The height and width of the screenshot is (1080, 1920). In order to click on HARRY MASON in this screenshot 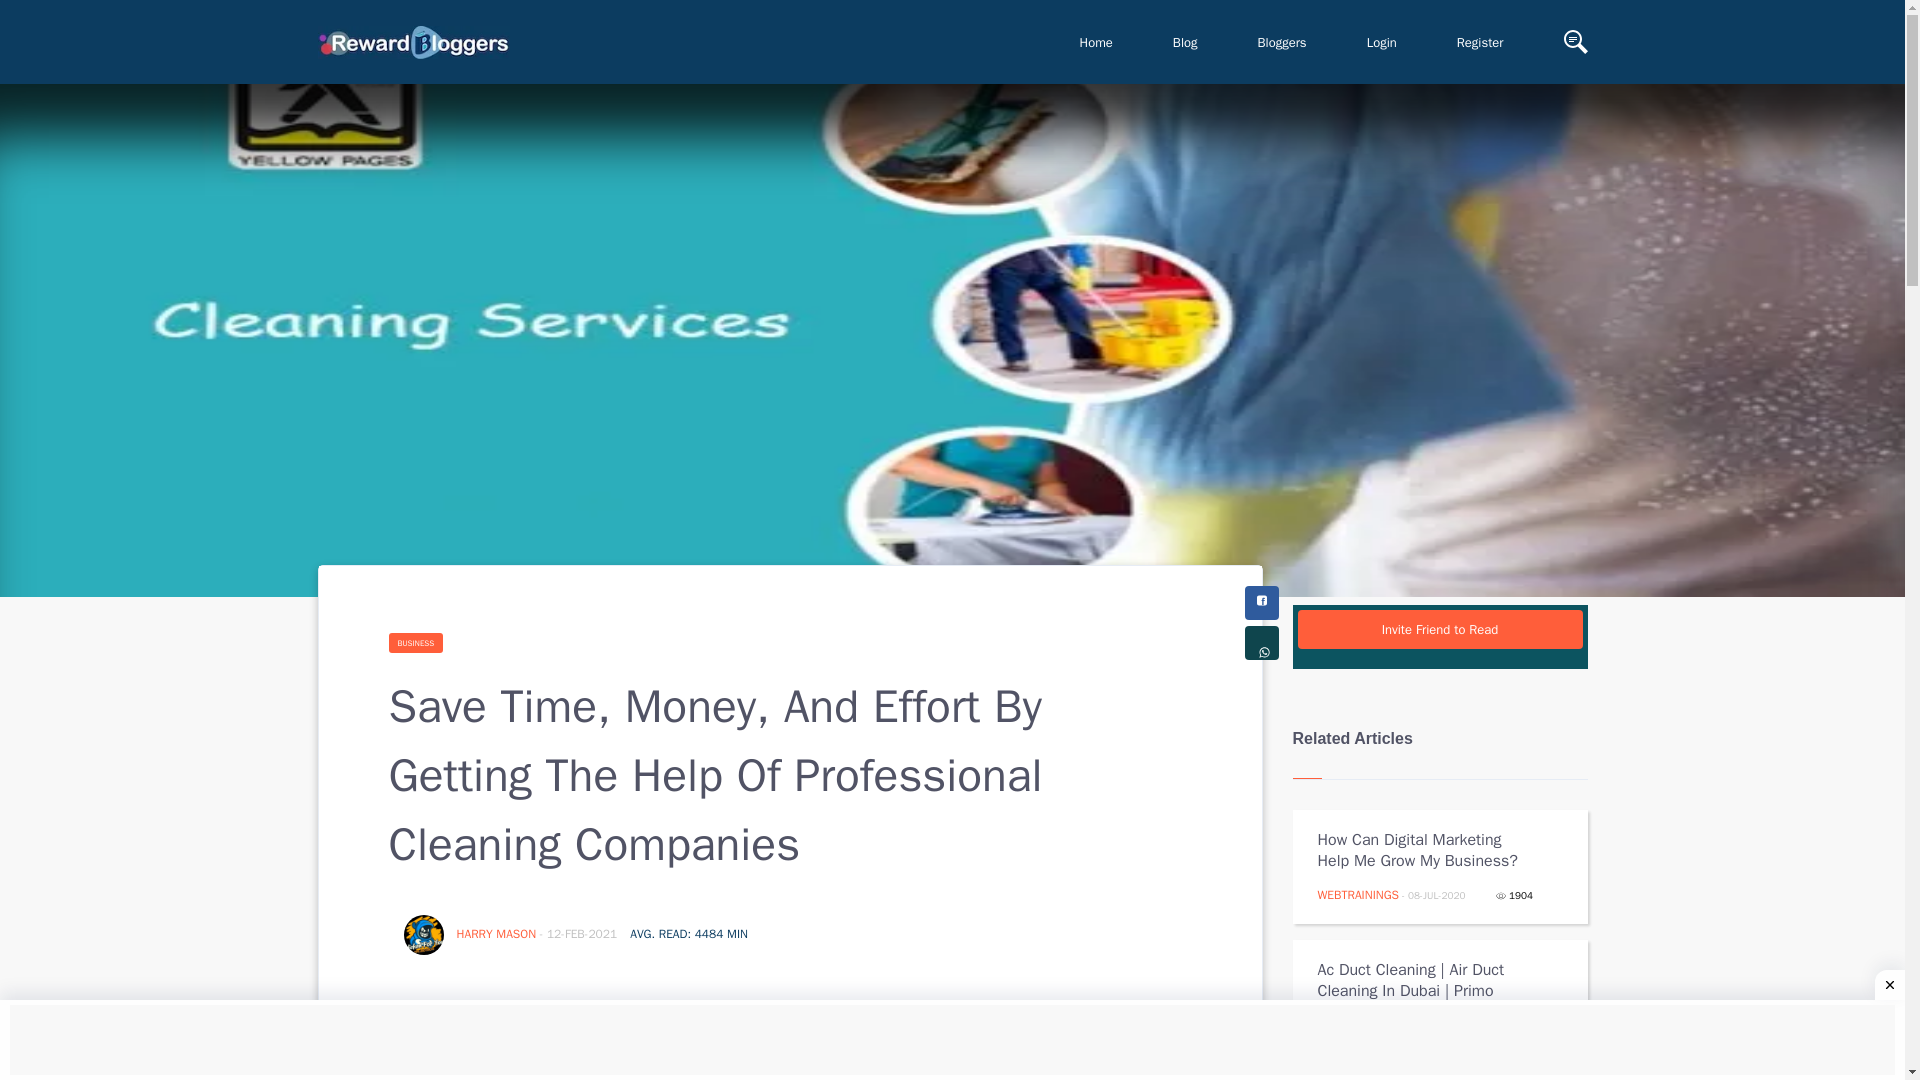, I will do `click(498, 933)`.